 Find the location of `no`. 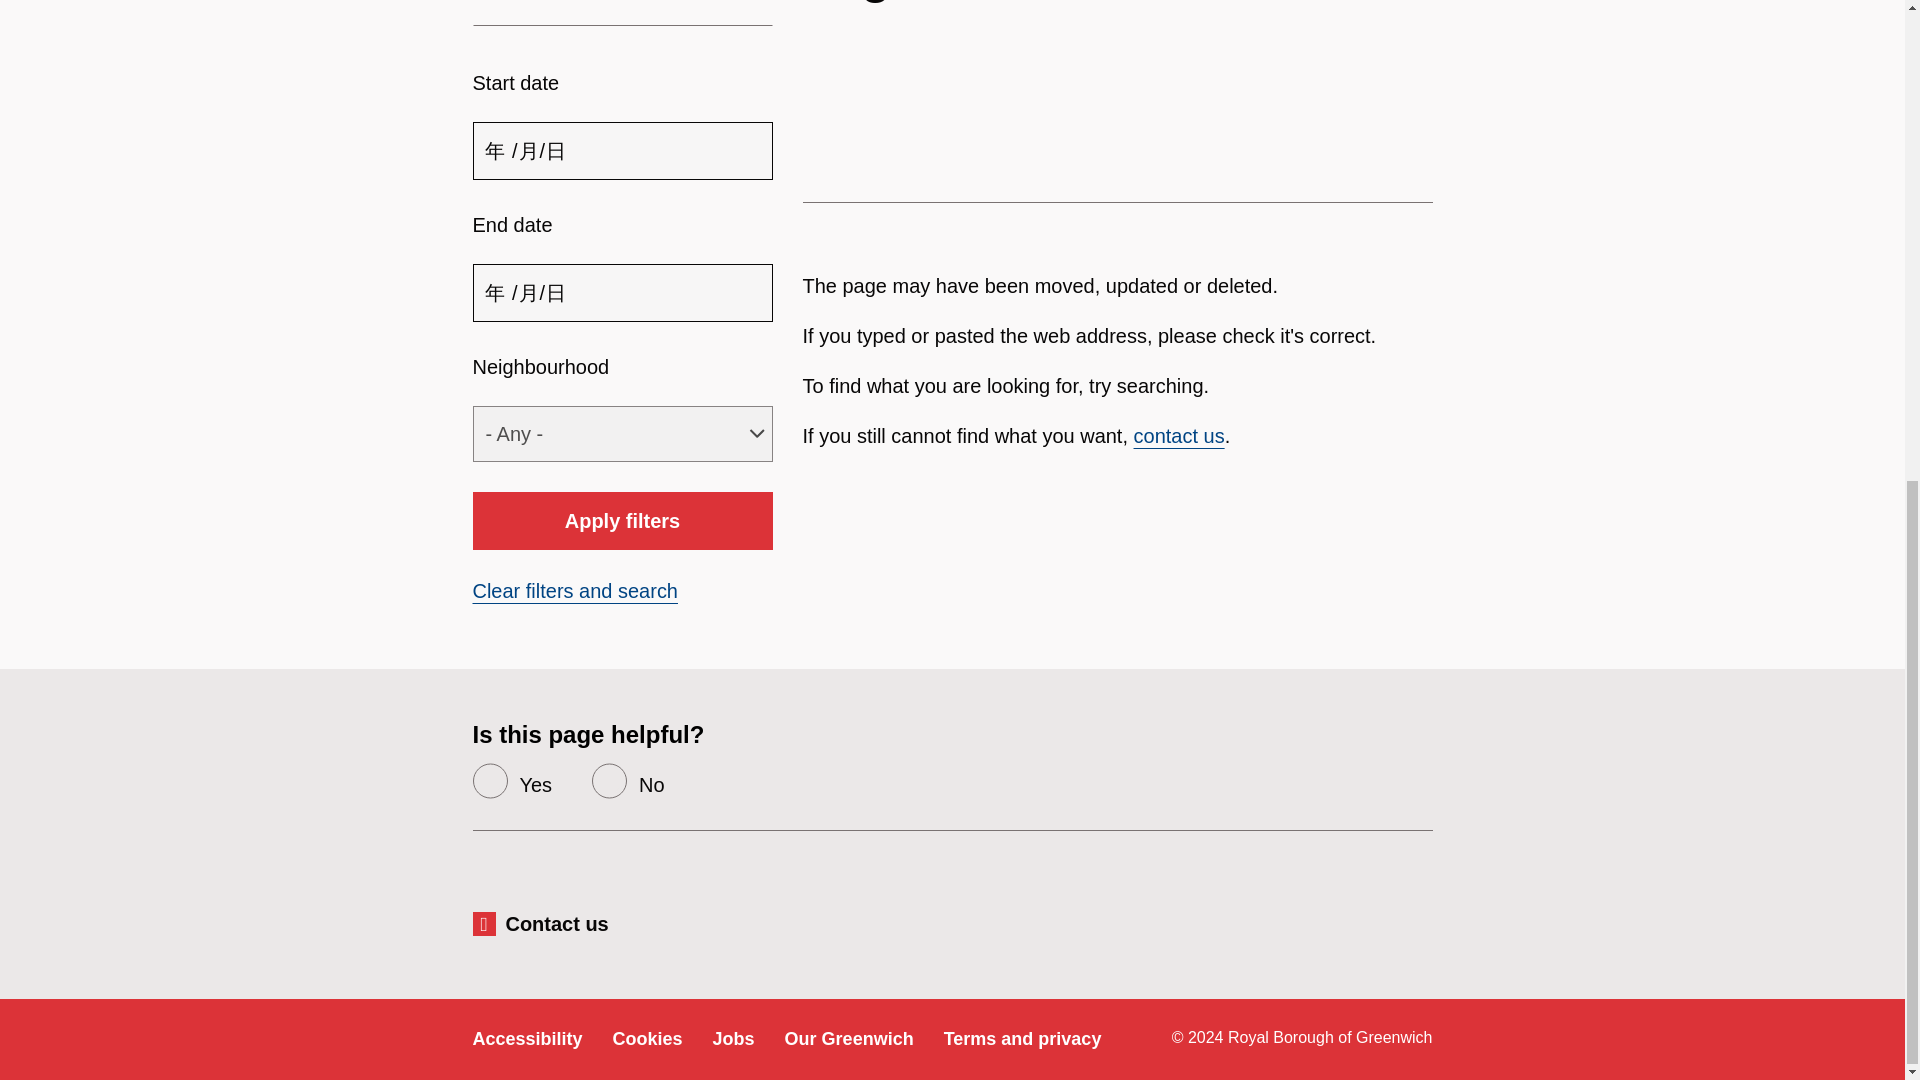

no is located at coordinates (609, 780).